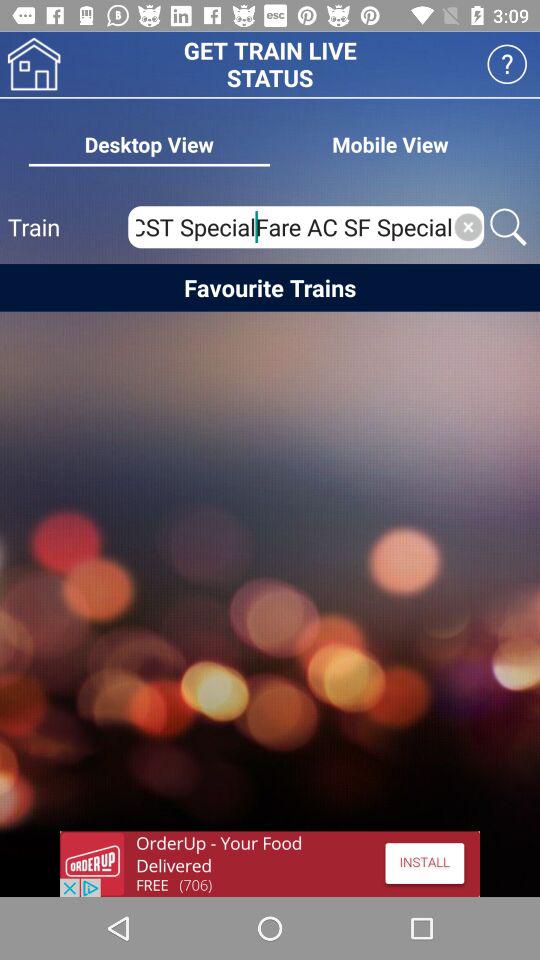 The image size is (540, 960). What do you see at coordinates (506, 64) in the screenshot?
I see `click button` at bounding box center [506, 64].